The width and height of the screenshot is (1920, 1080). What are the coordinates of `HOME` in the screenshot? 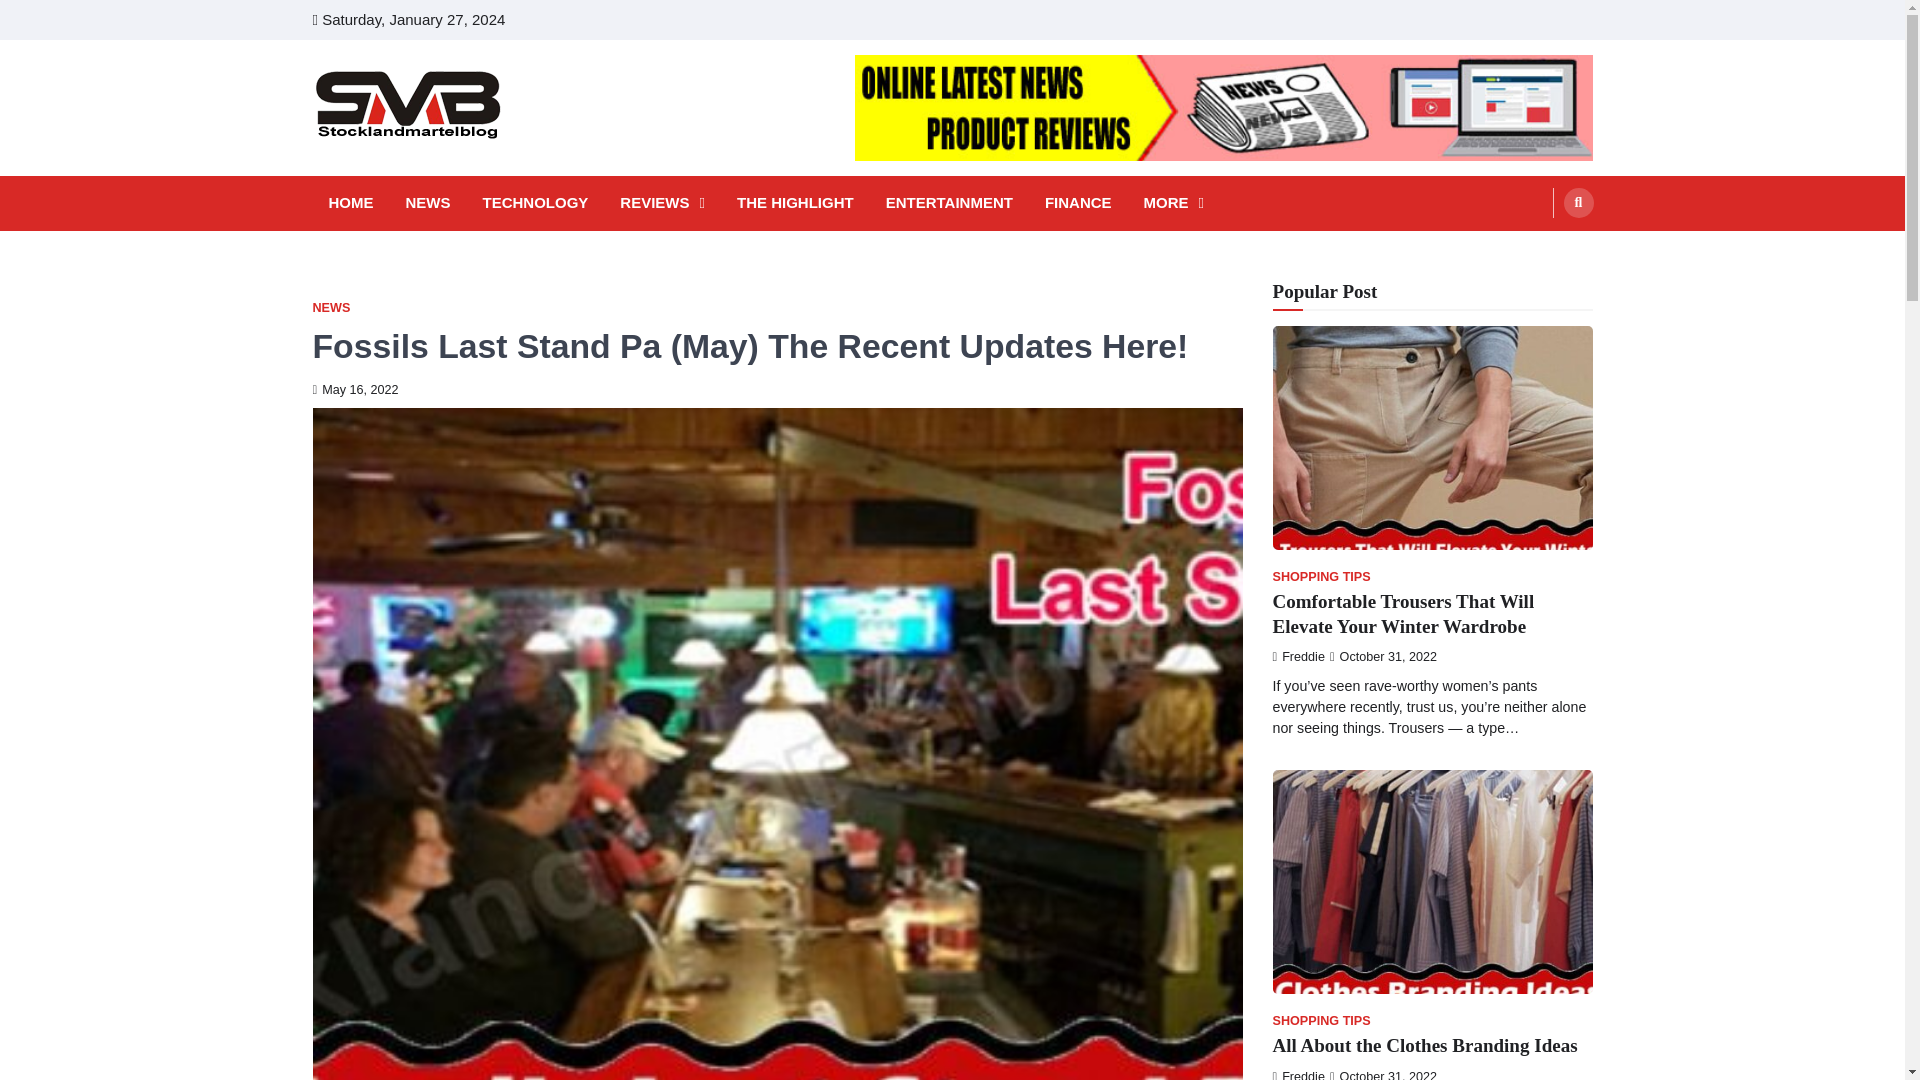 It's located at (350, 203).